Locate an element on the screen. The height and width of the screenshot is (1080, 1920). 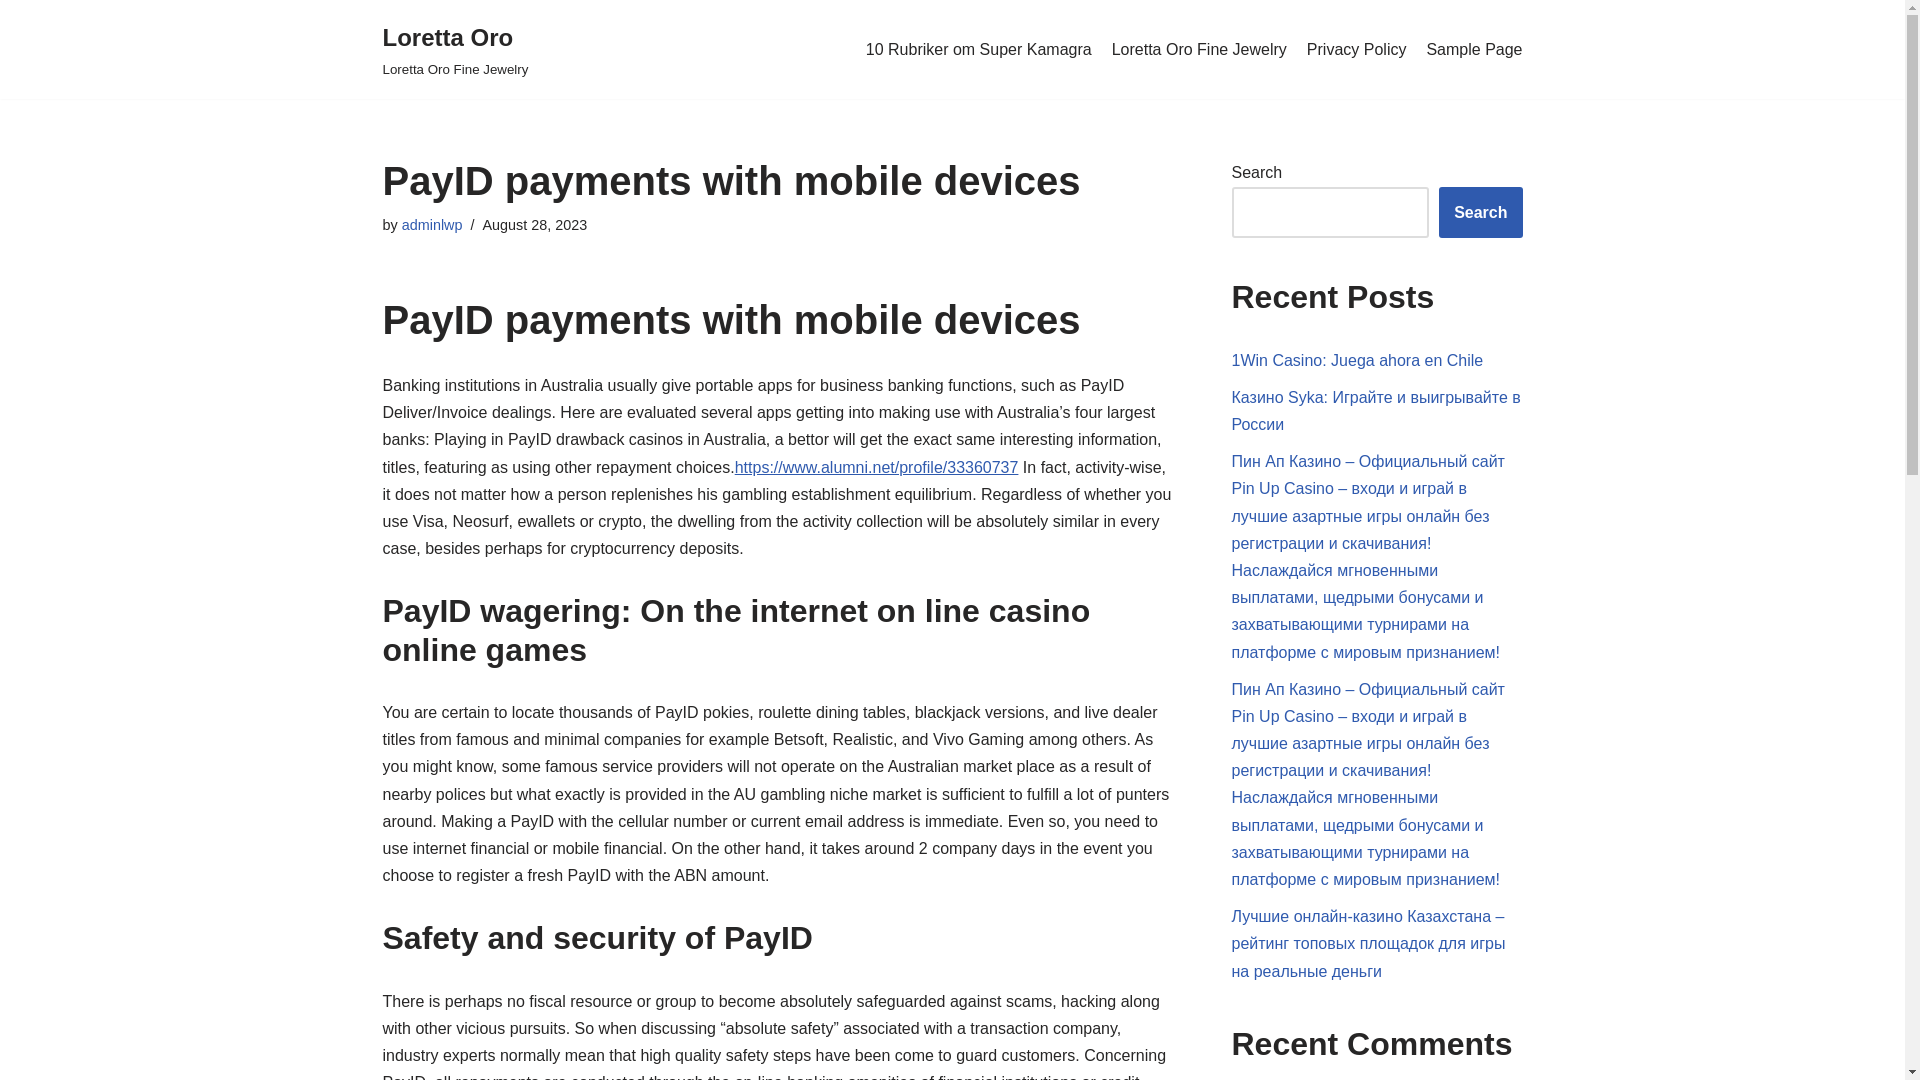
Privacy Policy is located at coordinates (432, 225).